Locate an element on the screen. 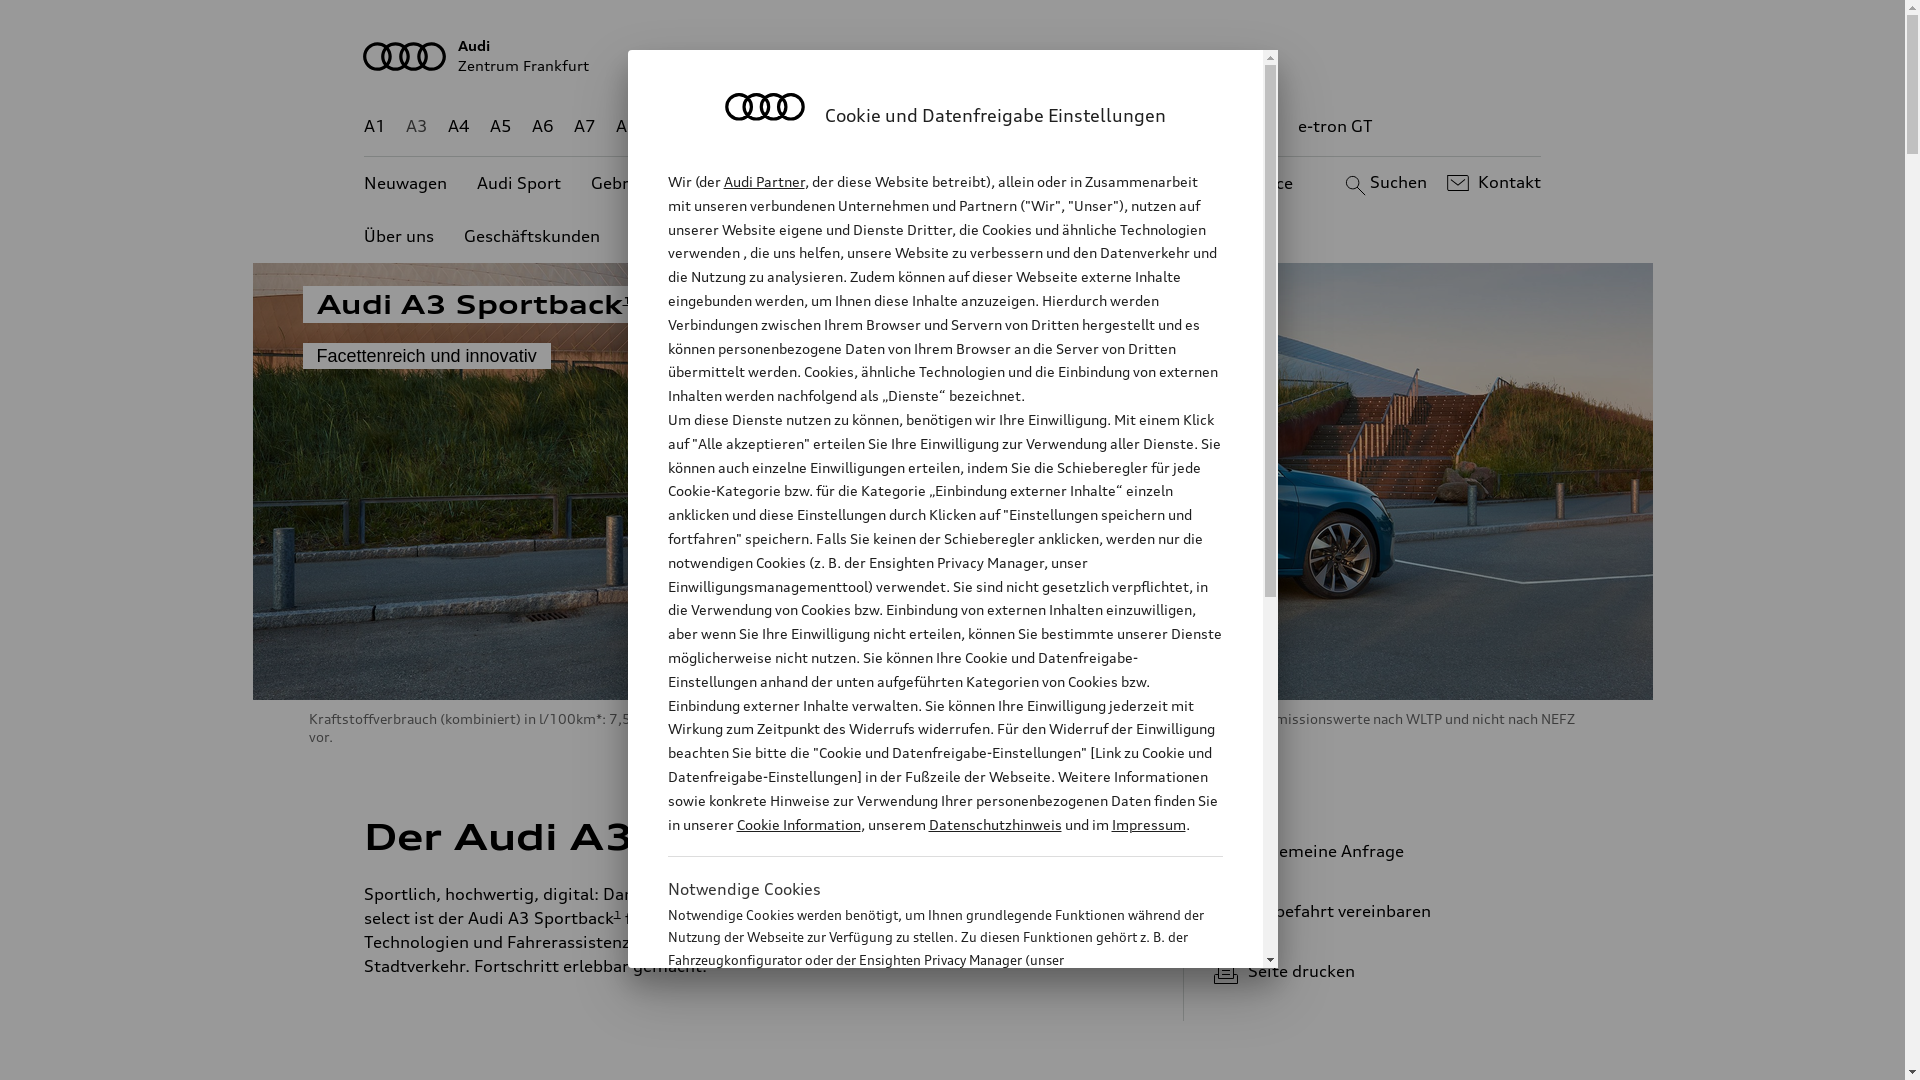  TT is located at coordinates (1075, 126).